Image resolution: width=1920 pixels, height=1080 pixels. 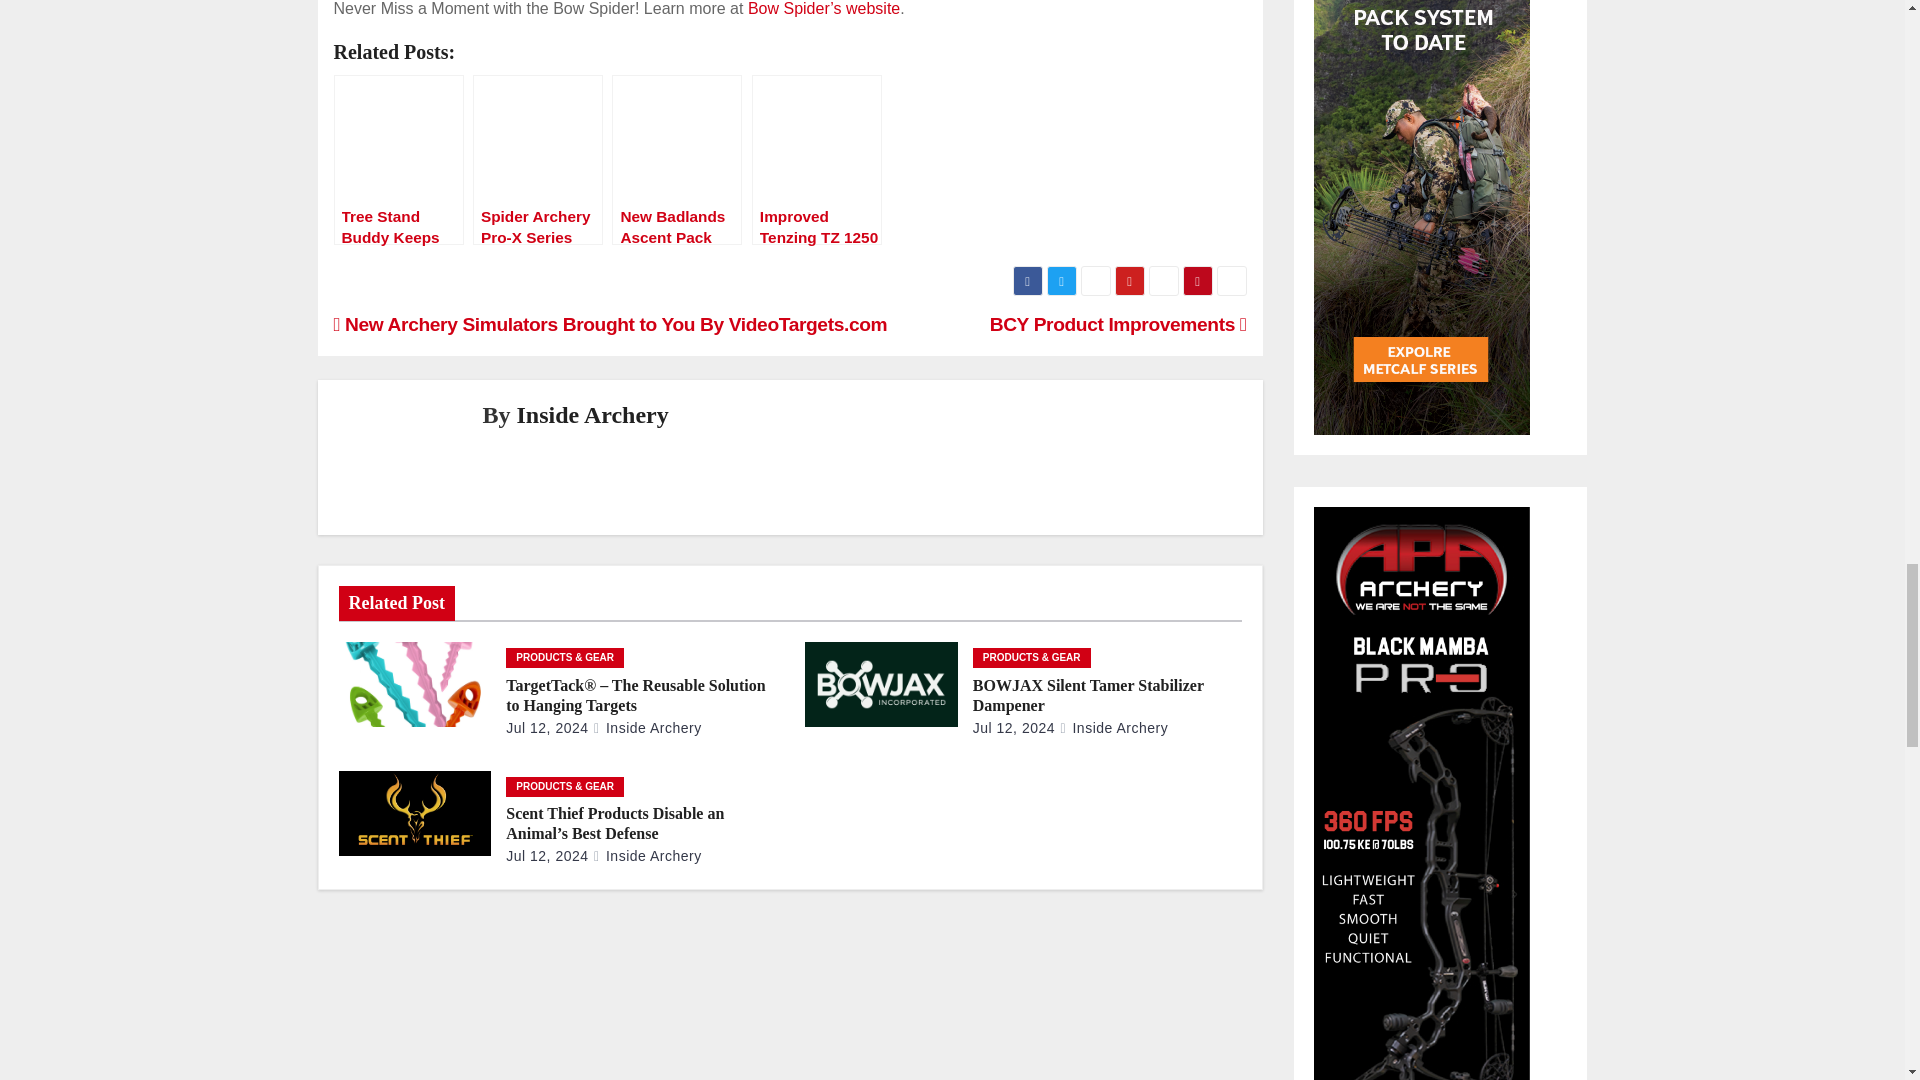 What do you see at coordinates (610, 324) in the screenshot?
I see `New Archery Simulators Brought to You By VideoTargets.com` at bounding box center [610, 324].